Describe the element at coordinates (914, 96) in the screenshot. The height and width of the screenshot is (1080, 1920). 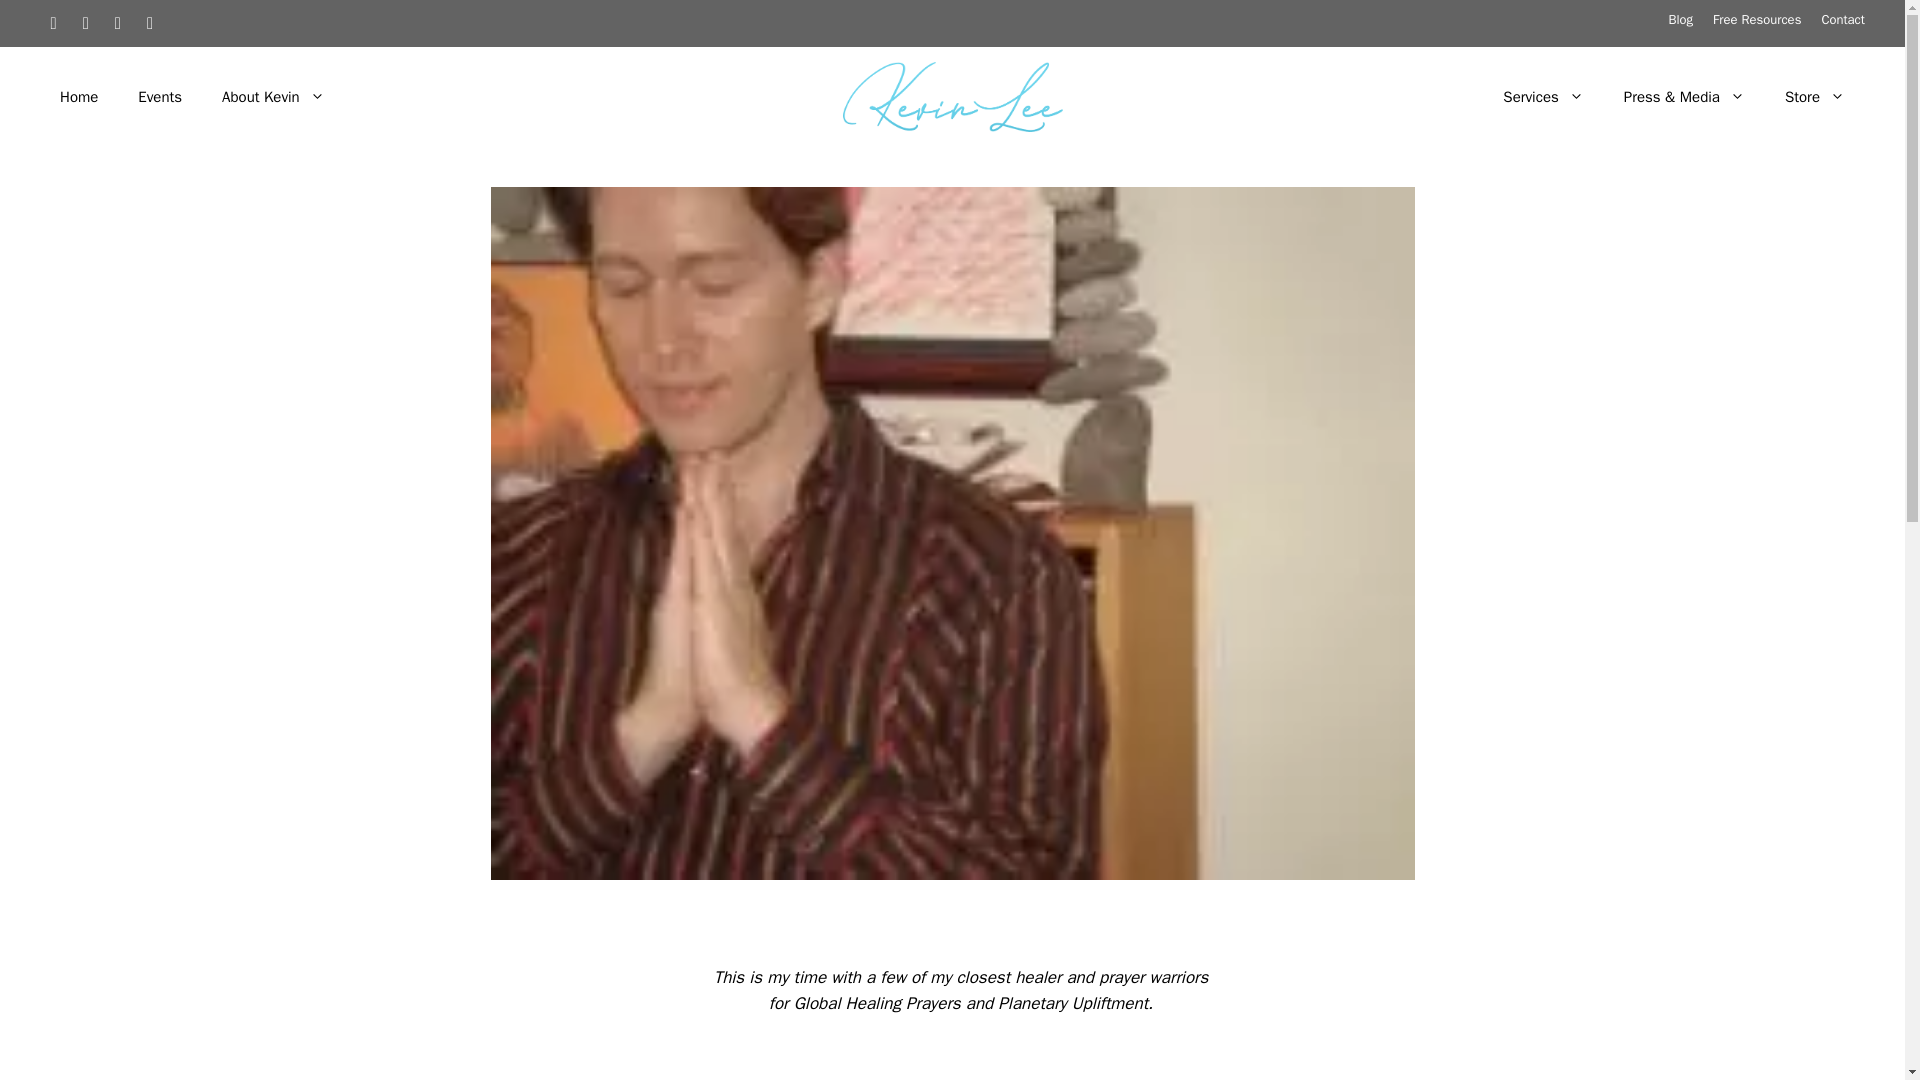
I see `Menu Item Separator` at that location.